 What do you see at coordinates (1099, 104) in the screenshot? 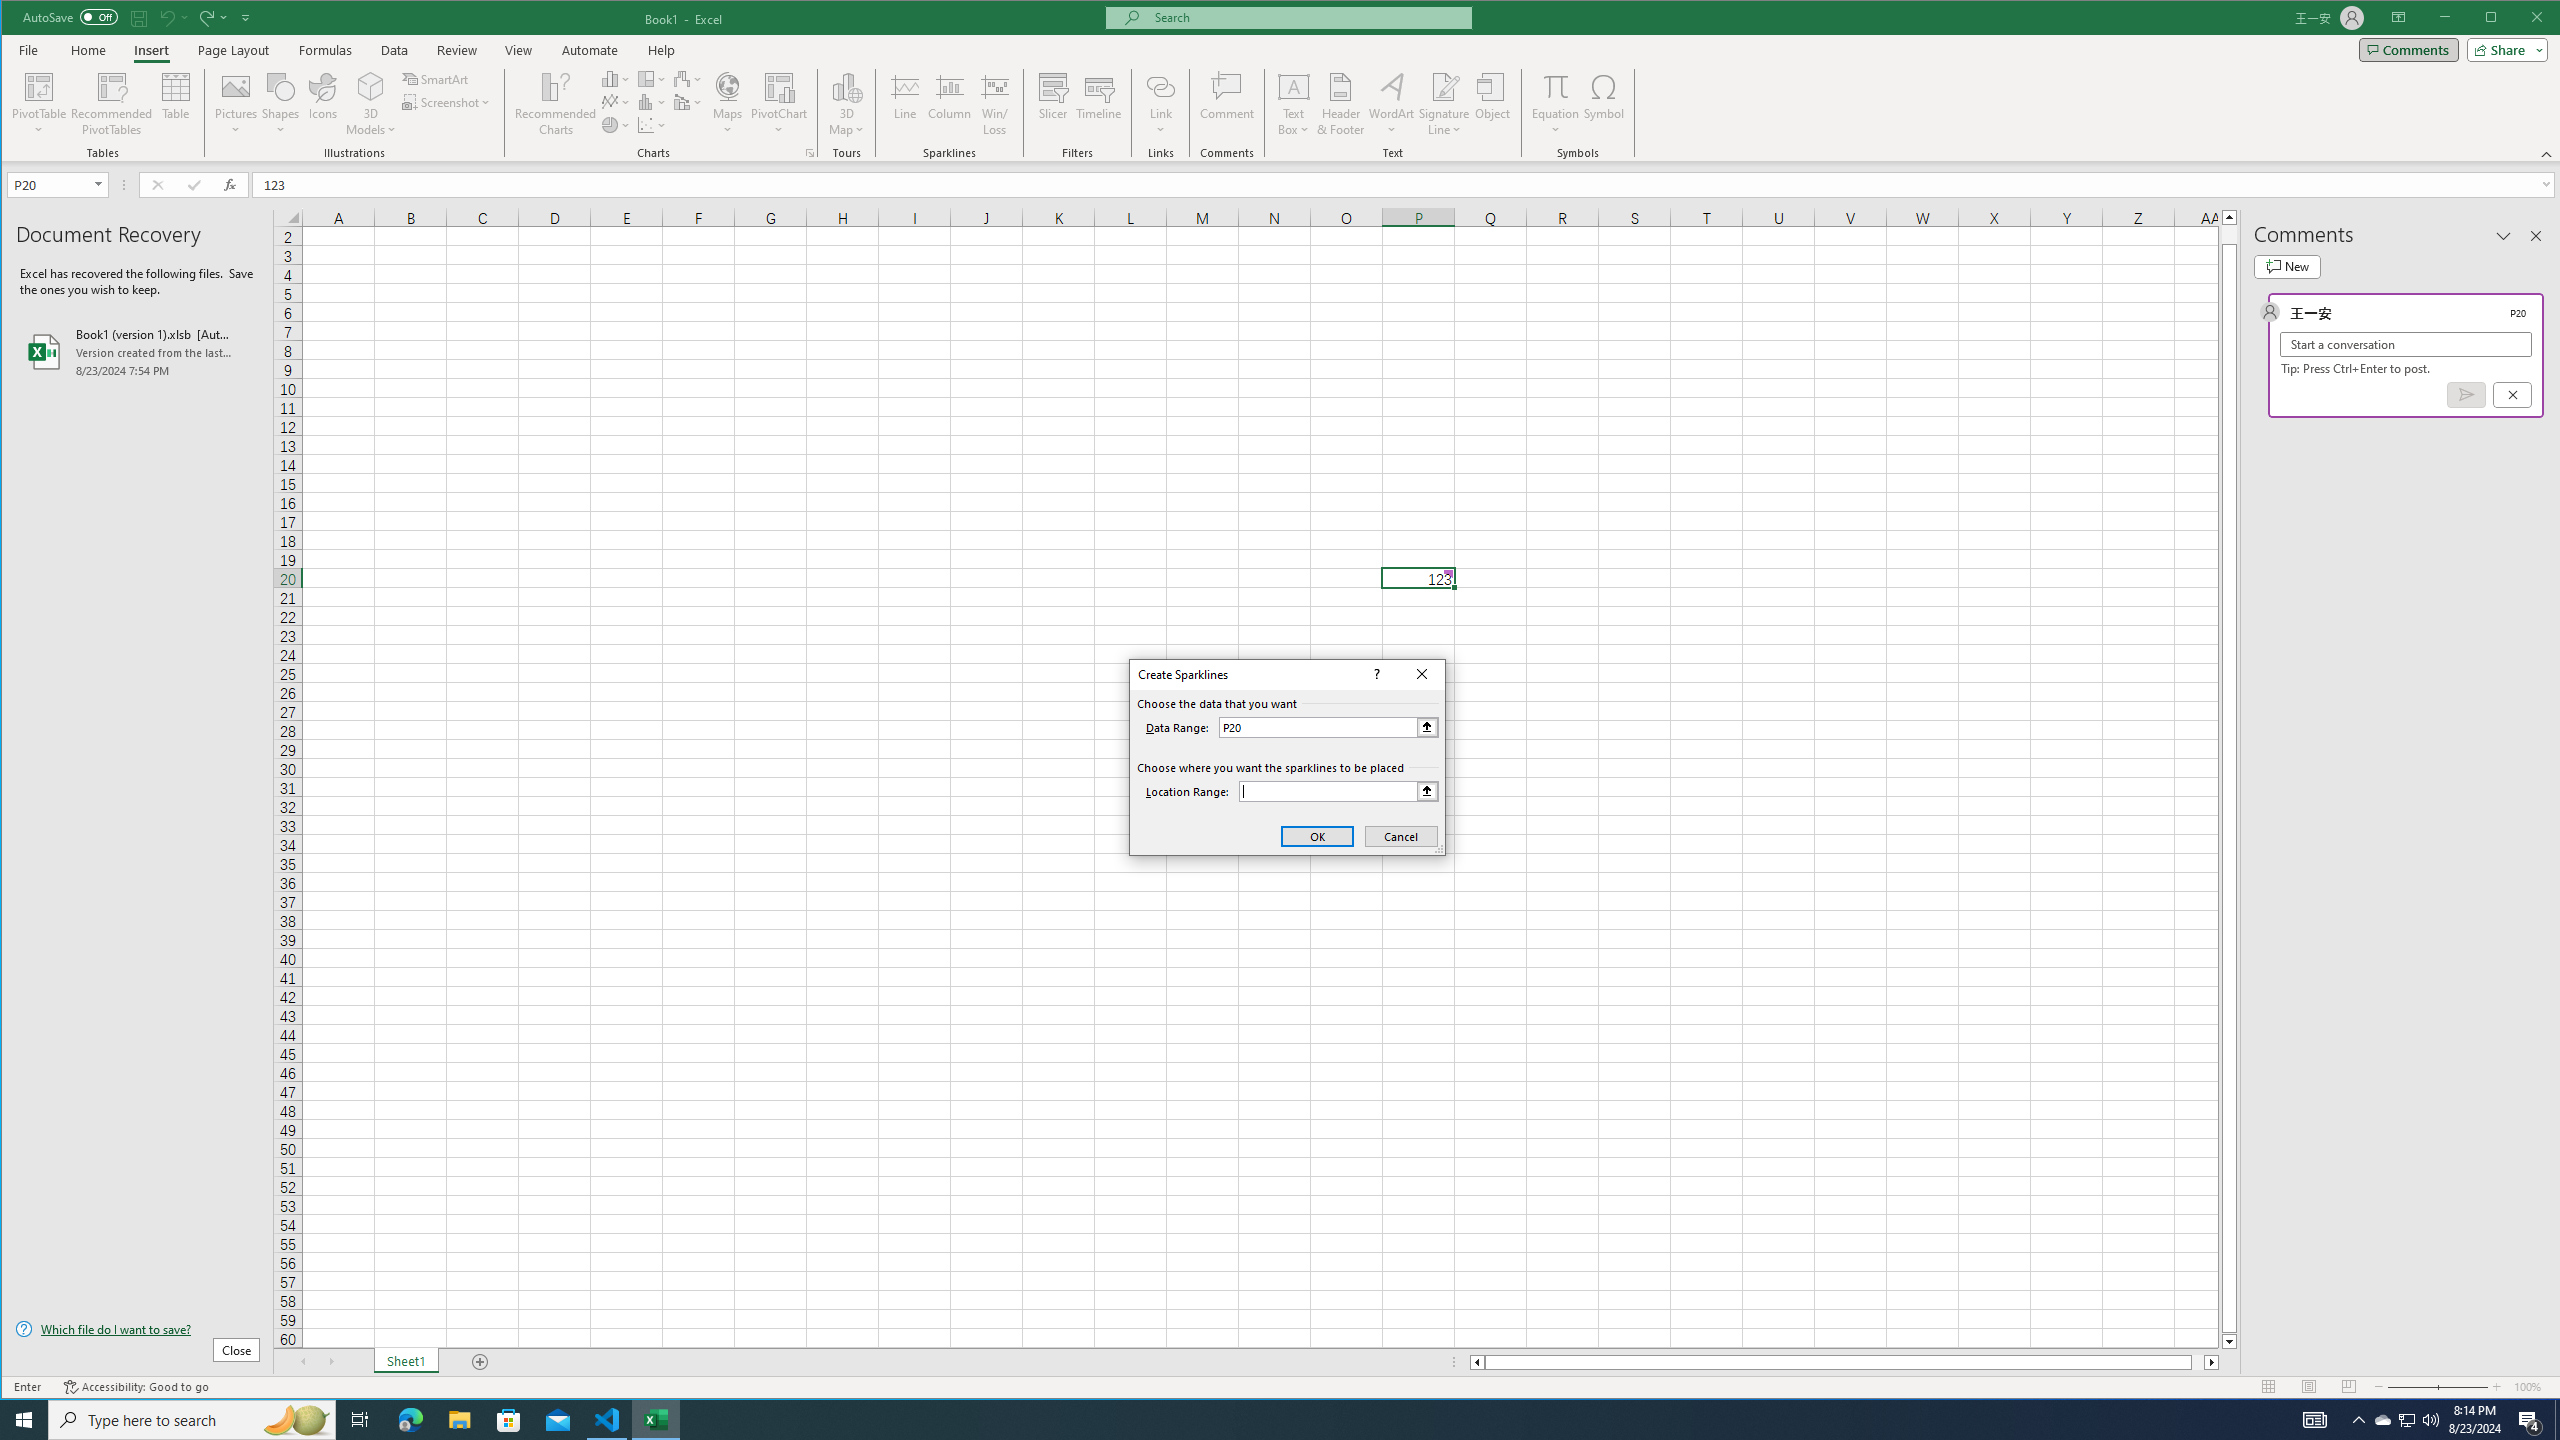
I see `Timeline` at bounding box center [1099, 104].